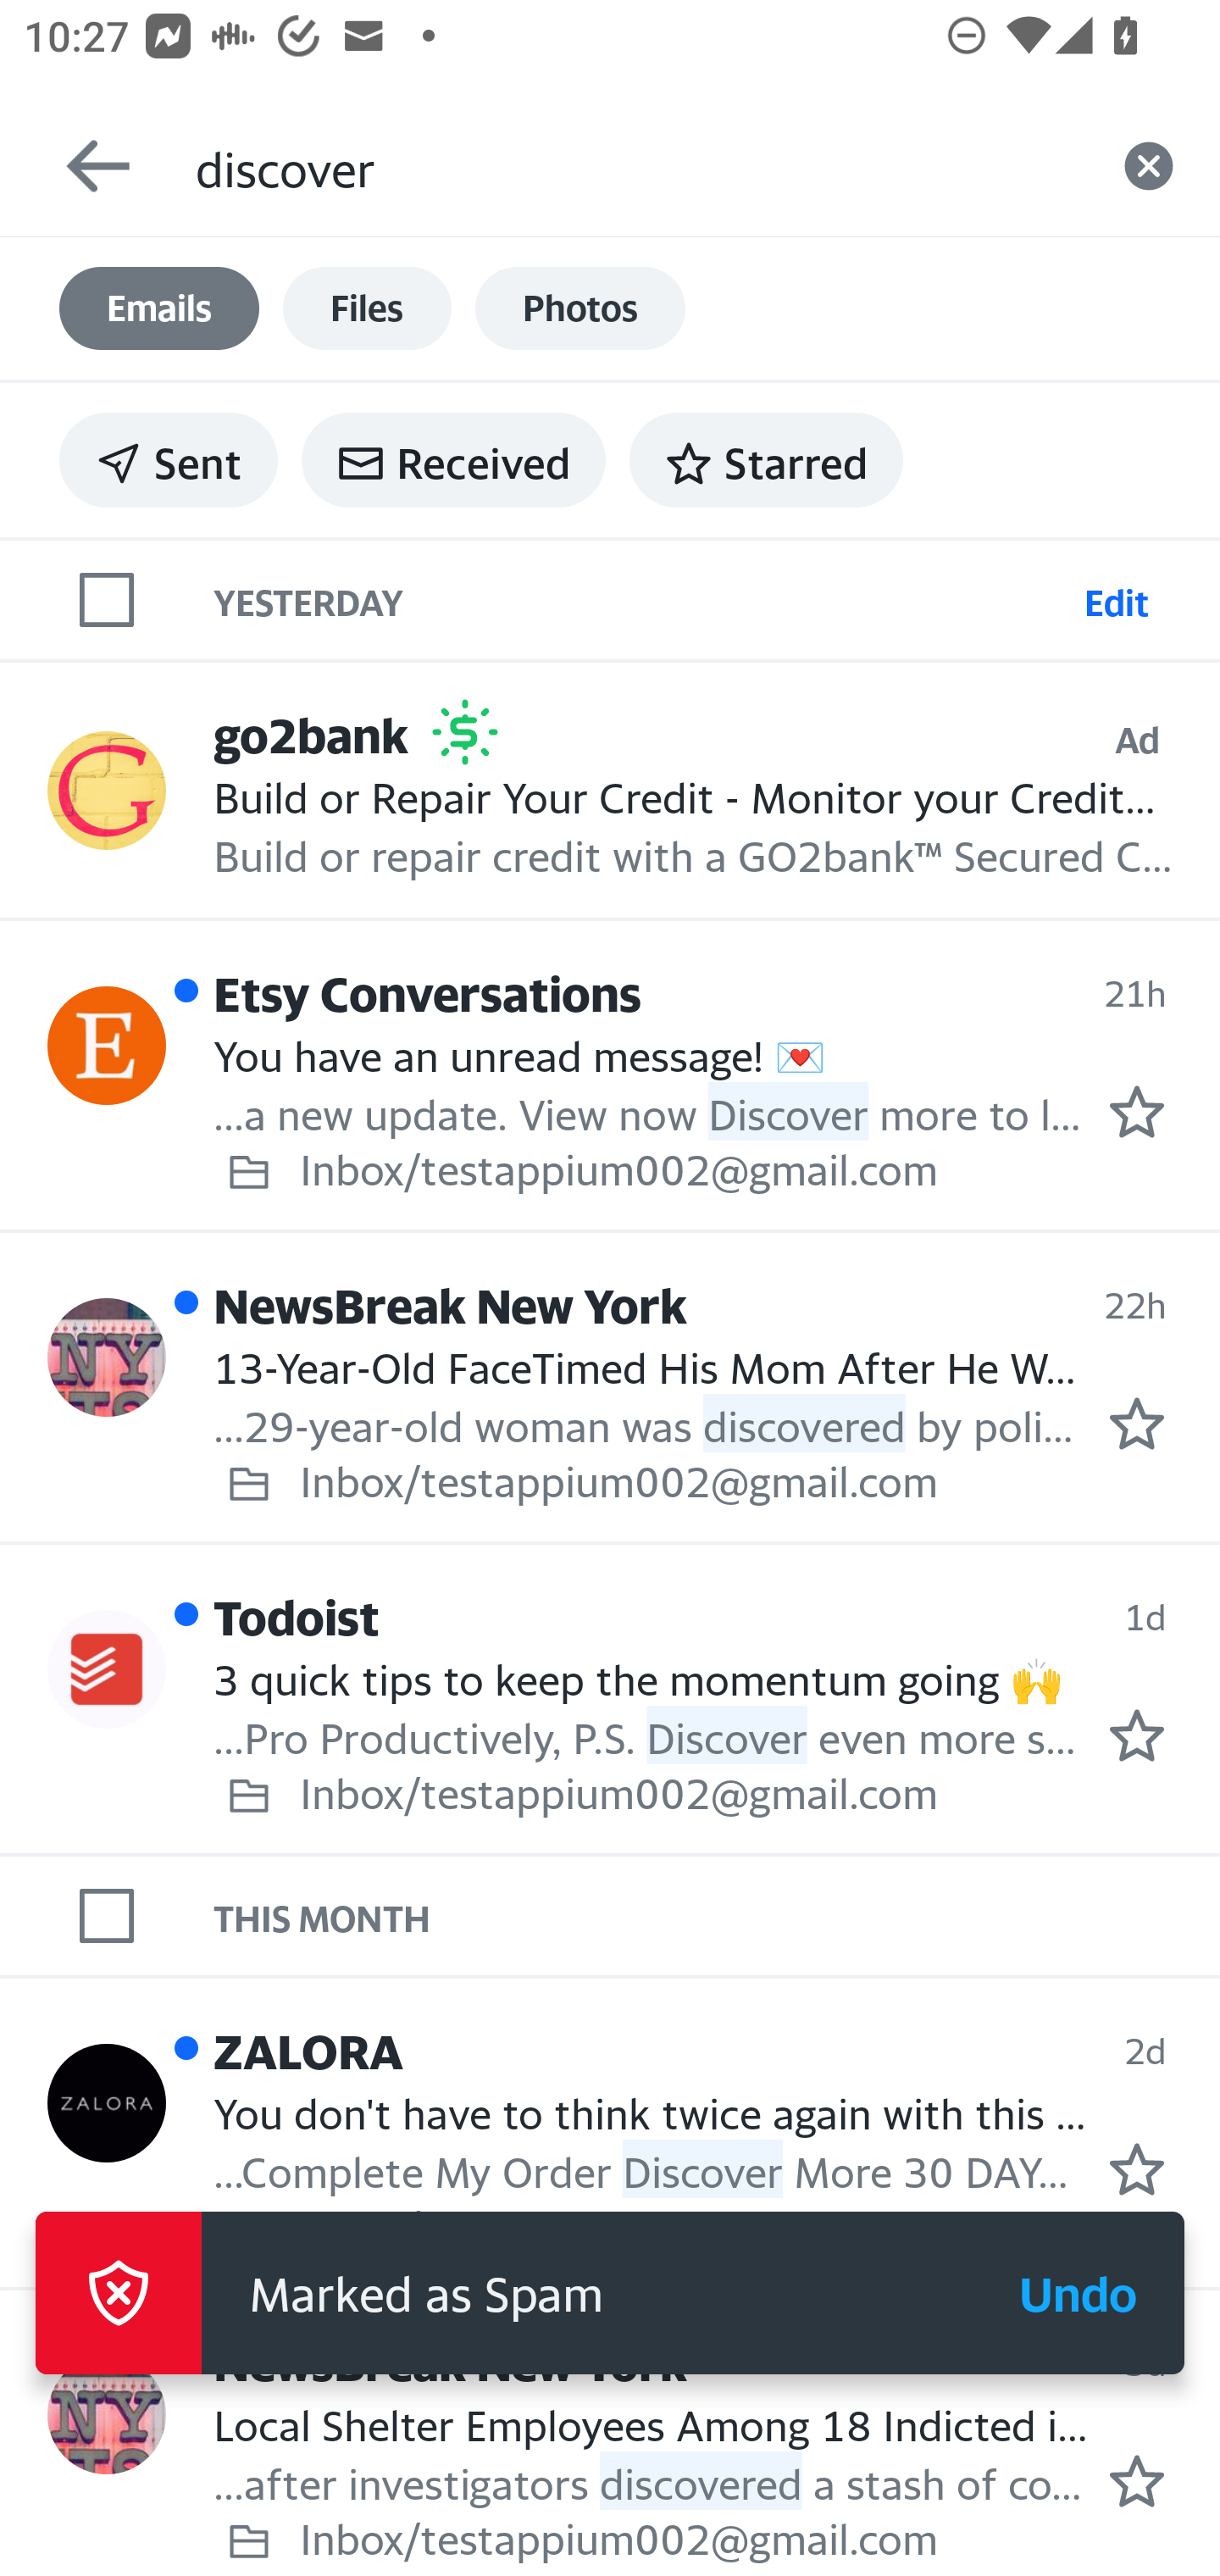 The height and width of the screenshot is (2576, 1220). Describe the element at coordinates (107, 1357) in the screenshot. I see `Profile
NewsBreak New York` at that location.